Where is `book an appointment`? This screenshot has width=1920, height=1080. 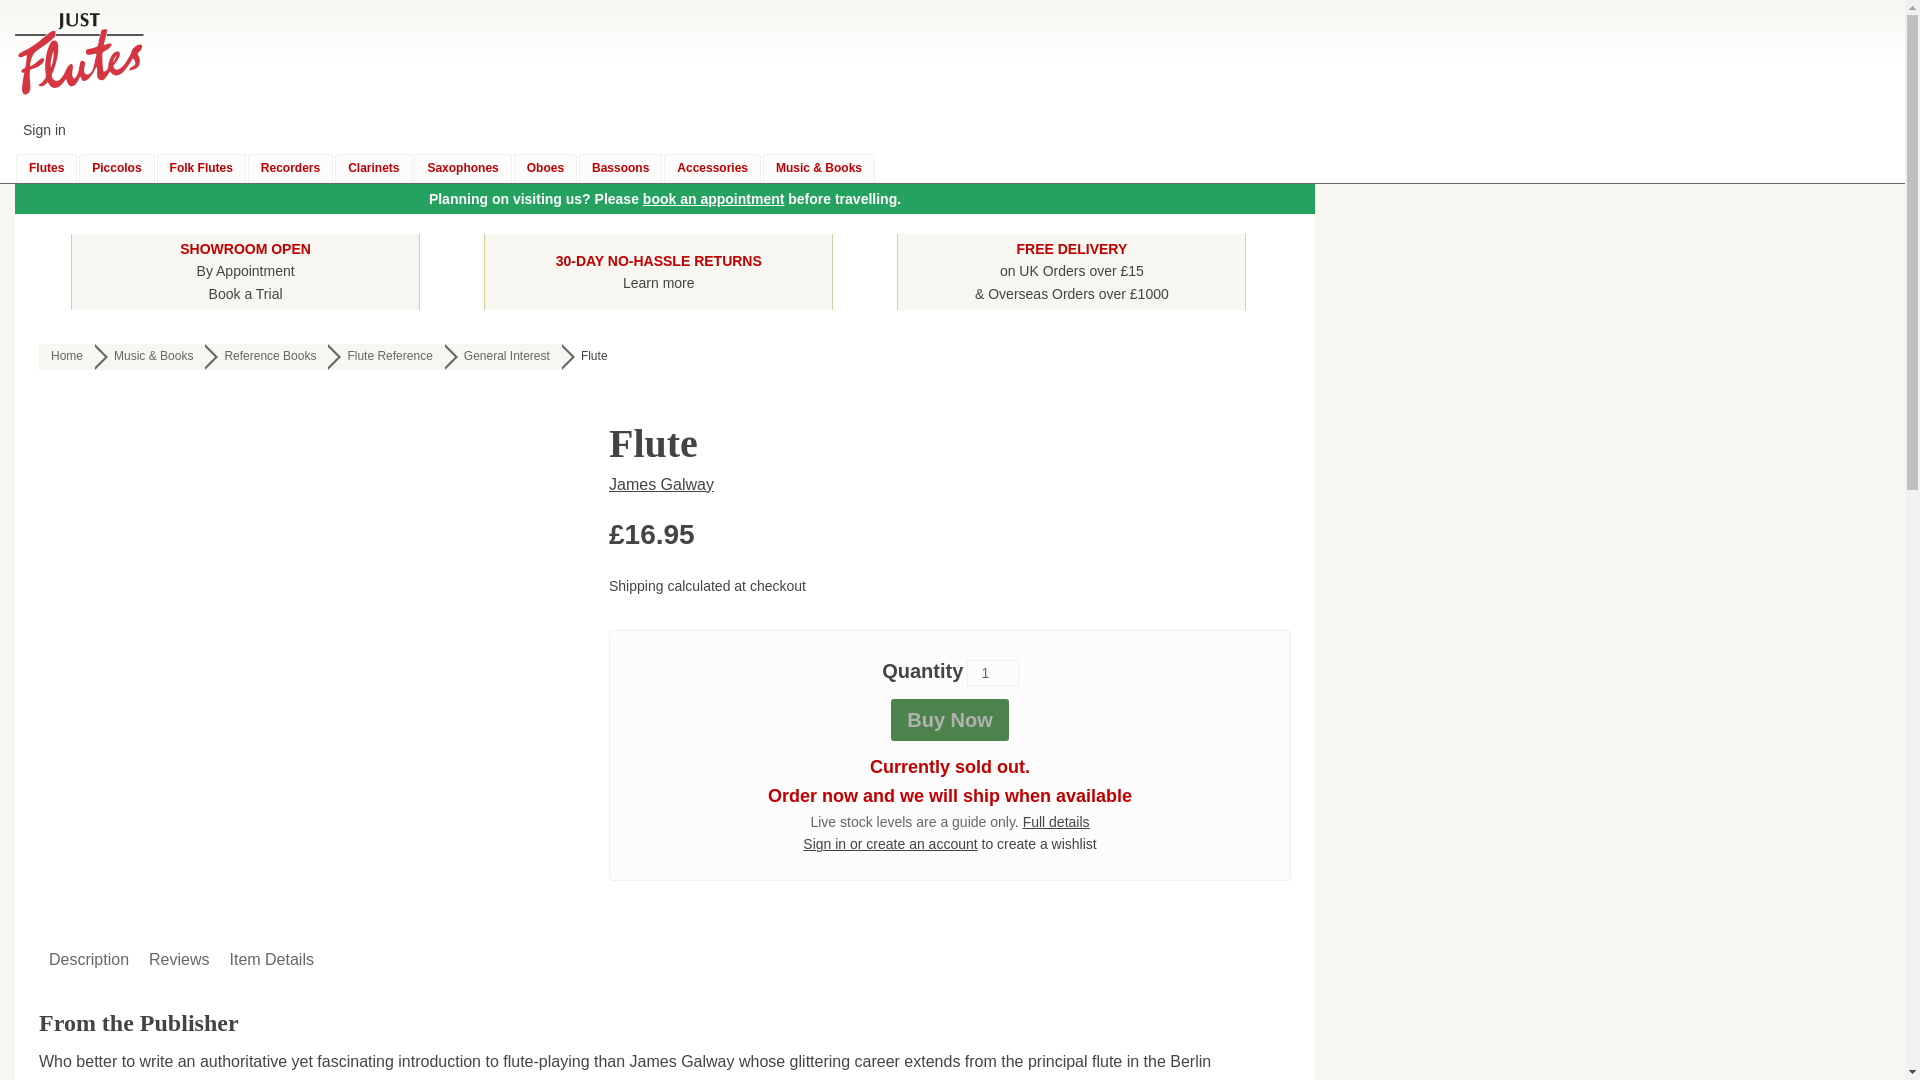 book an appointment is located at coordinates (88, 960).